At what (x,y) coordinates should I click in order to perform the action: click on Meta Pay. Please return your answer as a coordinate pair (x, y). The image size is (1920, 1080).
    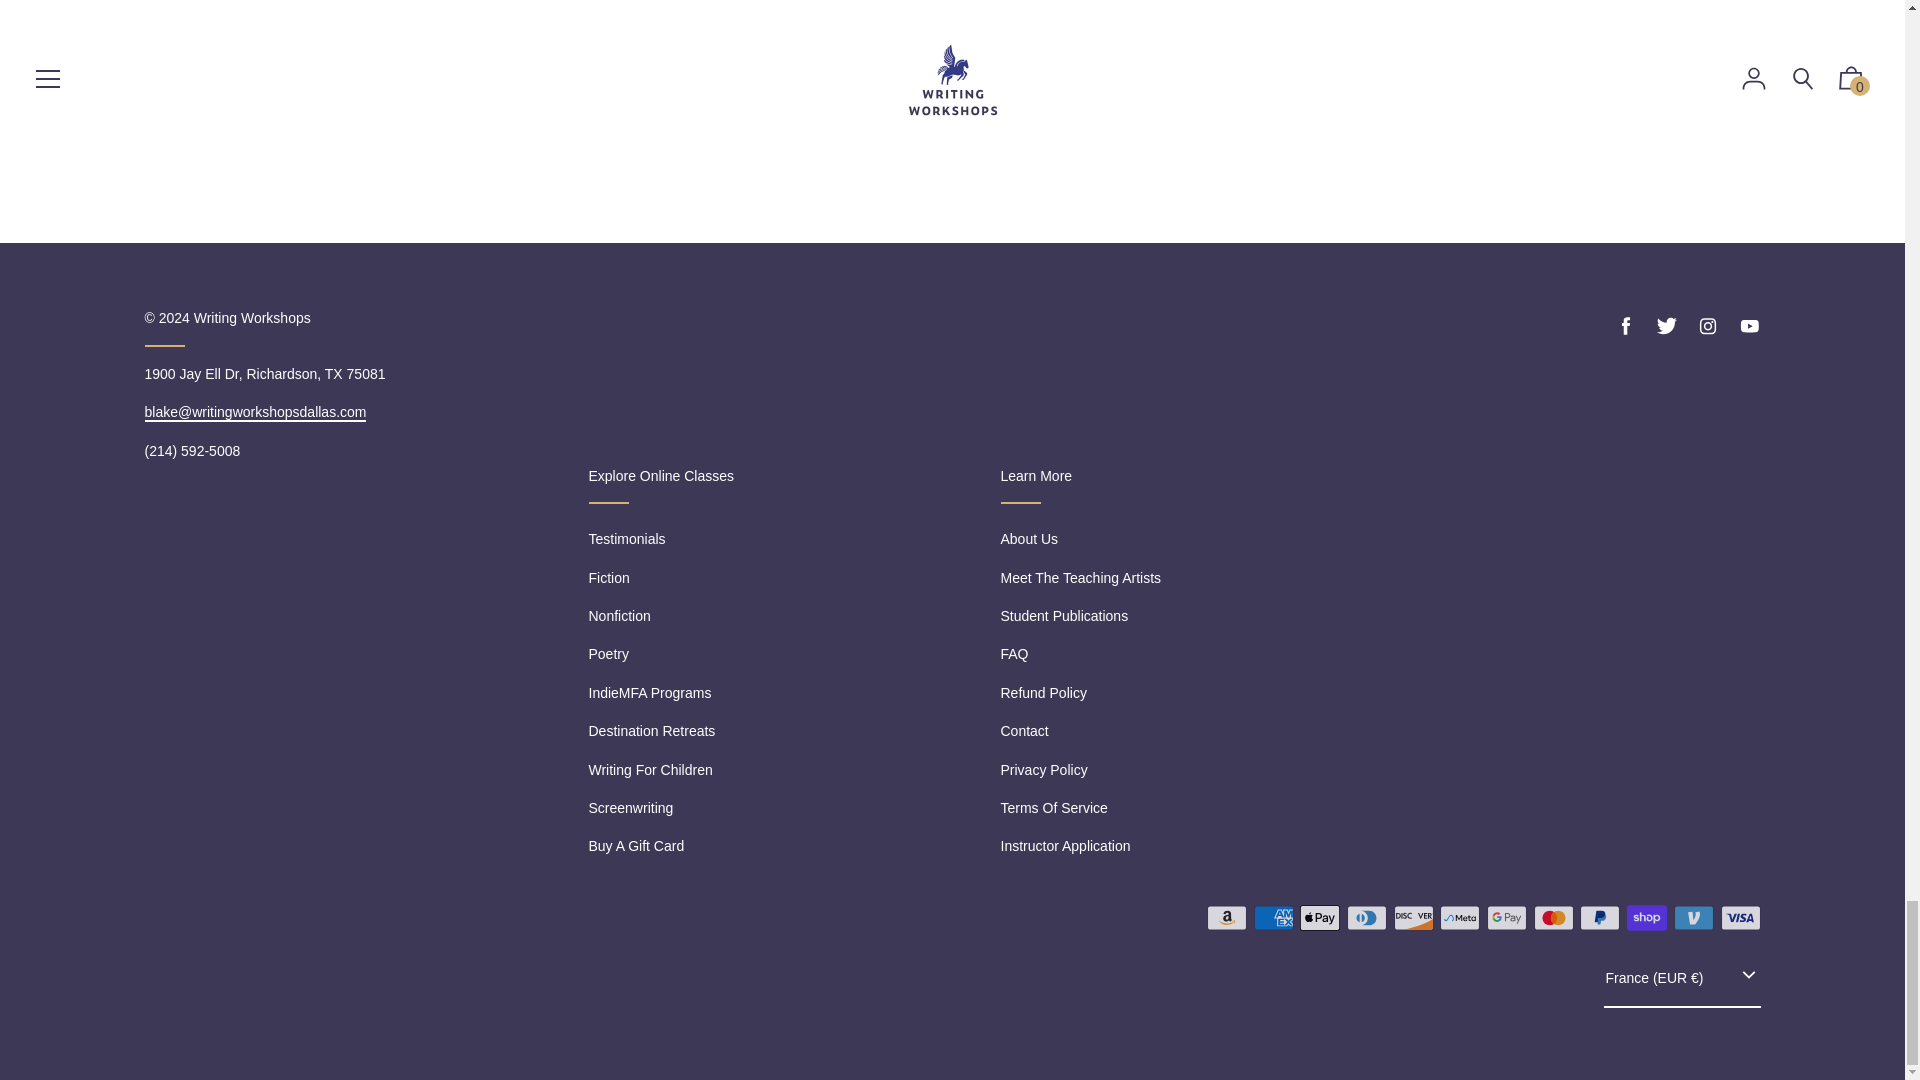
    Looking at the image, I should click on (1460, 918).